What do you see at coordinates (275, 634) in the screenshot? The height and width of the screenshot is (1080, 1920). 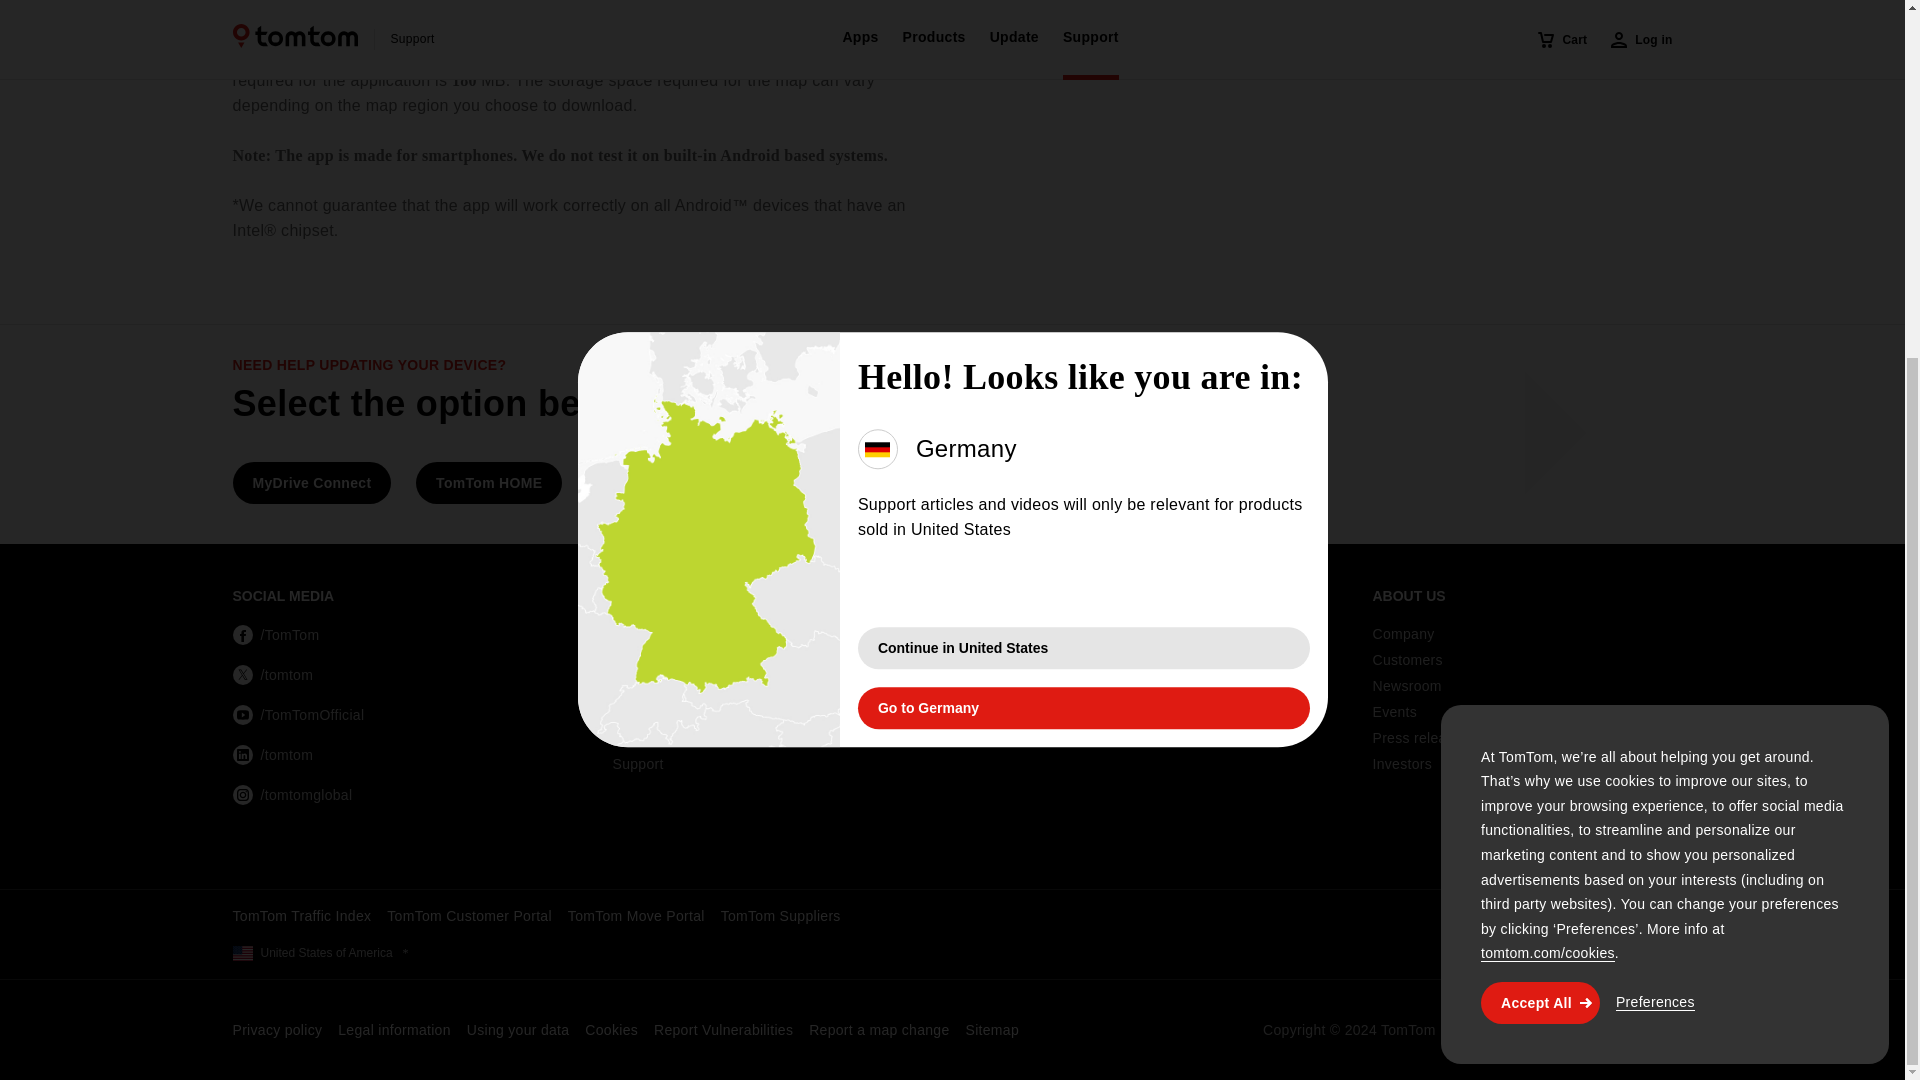 I see `Facebook` at bounding box center [275, 634].